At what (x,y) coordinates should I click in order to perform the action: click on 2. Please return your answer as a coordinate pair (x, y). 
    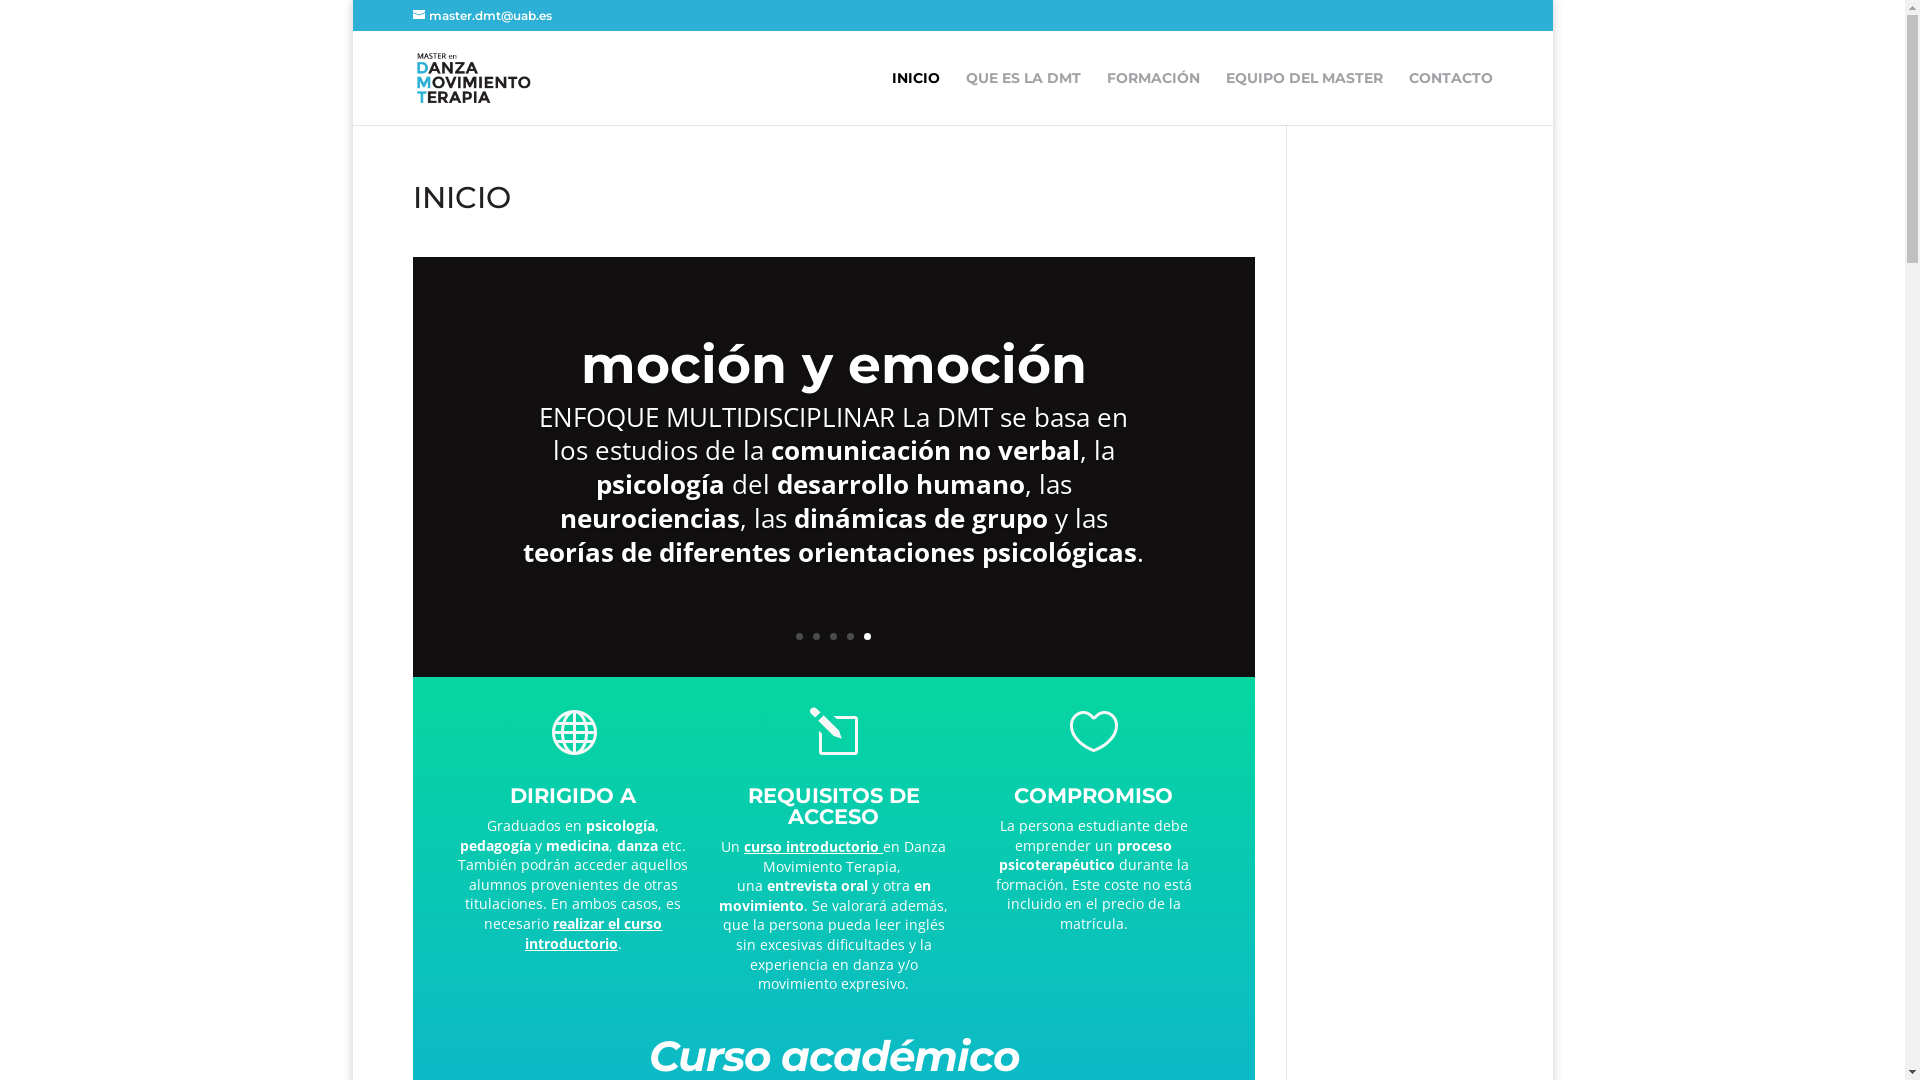
    Looking at the image, I should click on (816, 636).